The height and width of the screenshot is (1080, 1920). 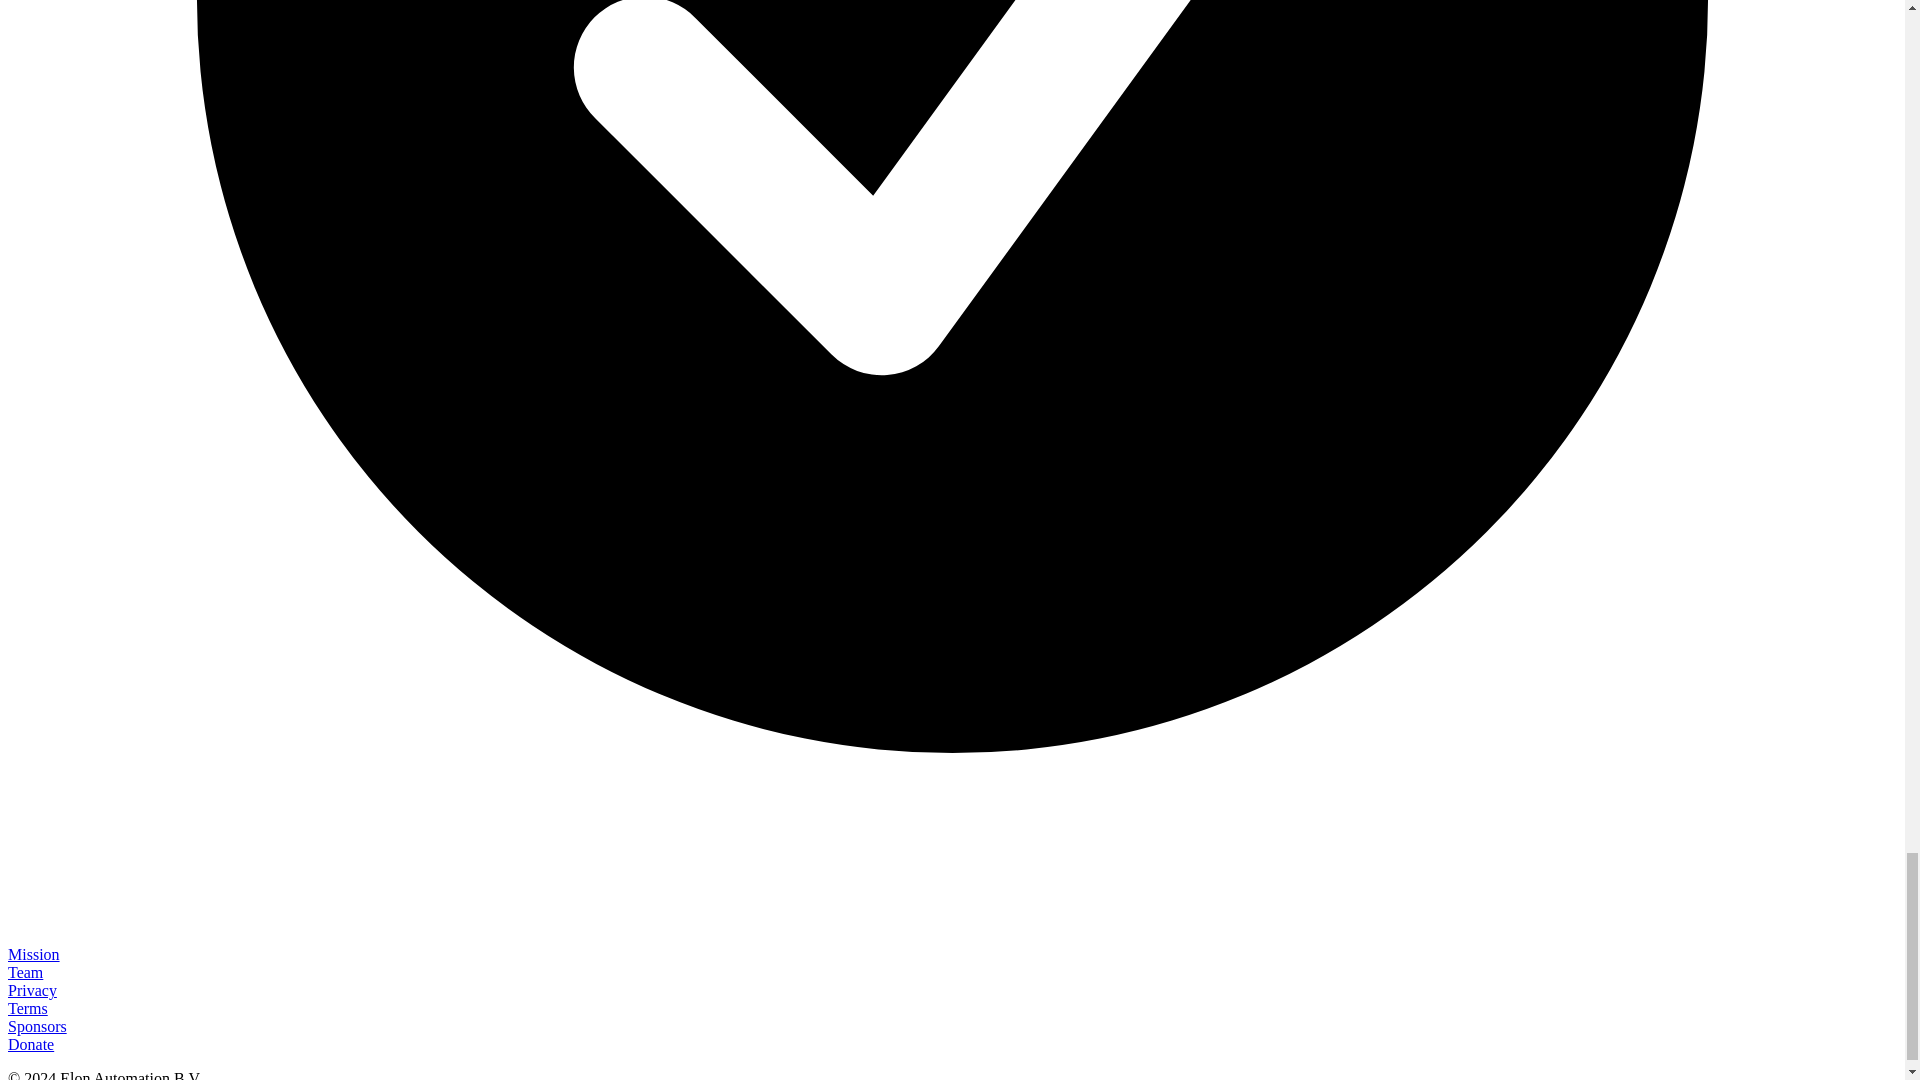 I want to click on Team, so click(x=24, y=972).